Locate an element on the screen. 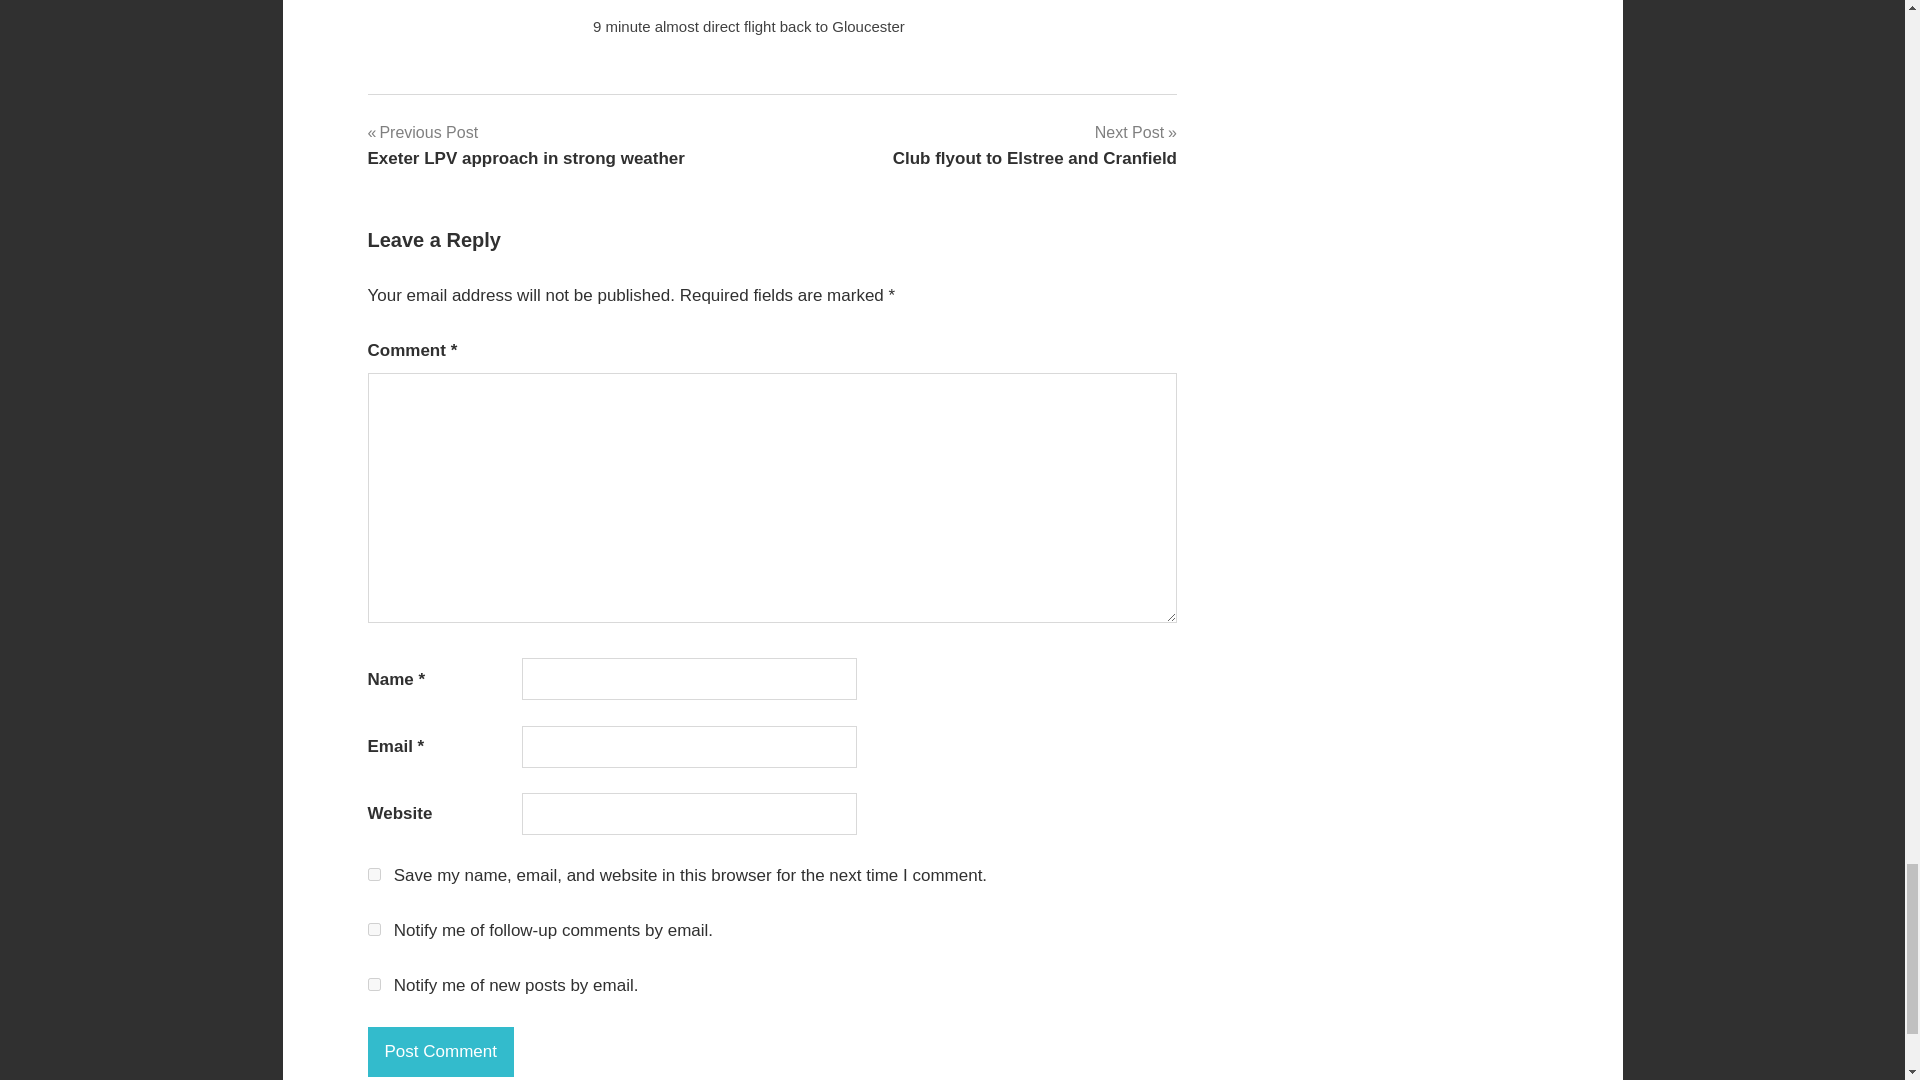 This screenshot has height=1080, width=1920. subscribe is located at coordinates (1034, 144).